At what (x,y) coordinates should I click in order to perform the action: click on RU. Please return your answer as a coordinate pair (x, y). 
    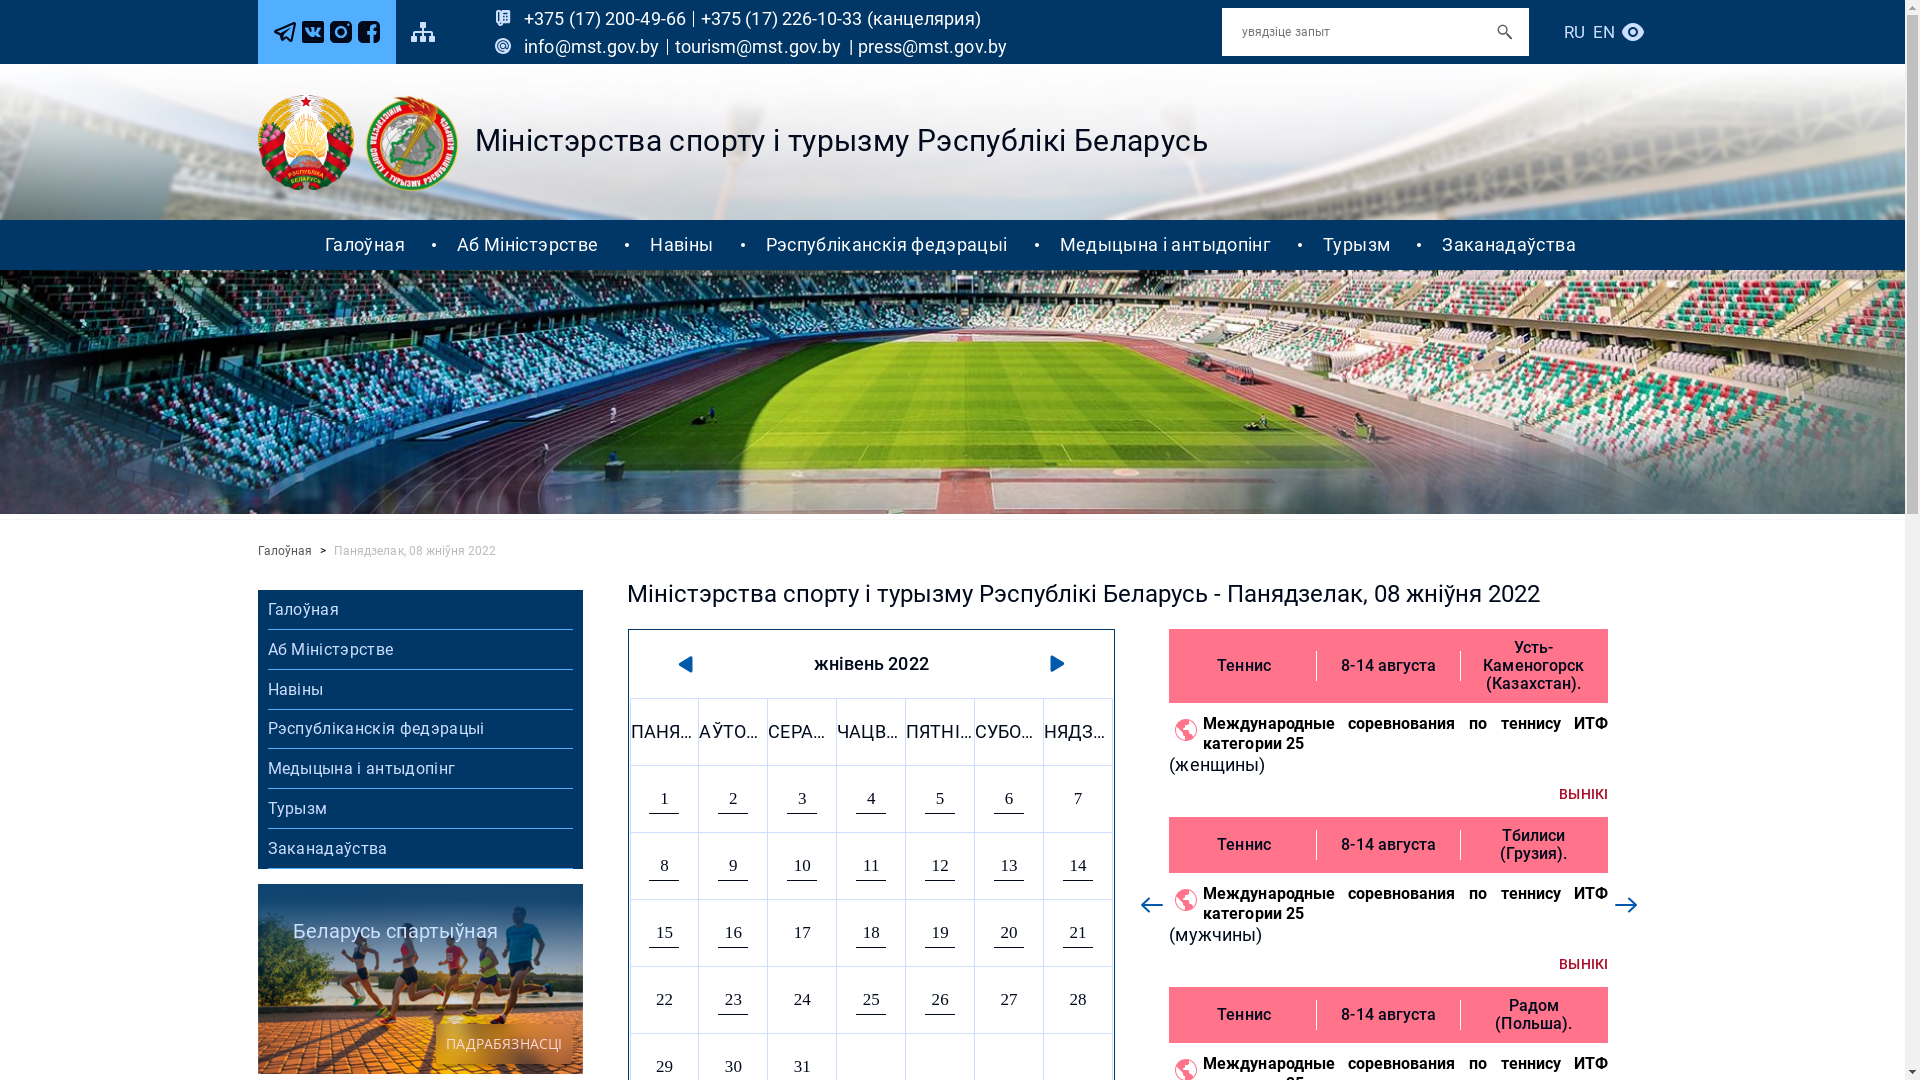
    Looking at the image, I should click on (1574, 32).